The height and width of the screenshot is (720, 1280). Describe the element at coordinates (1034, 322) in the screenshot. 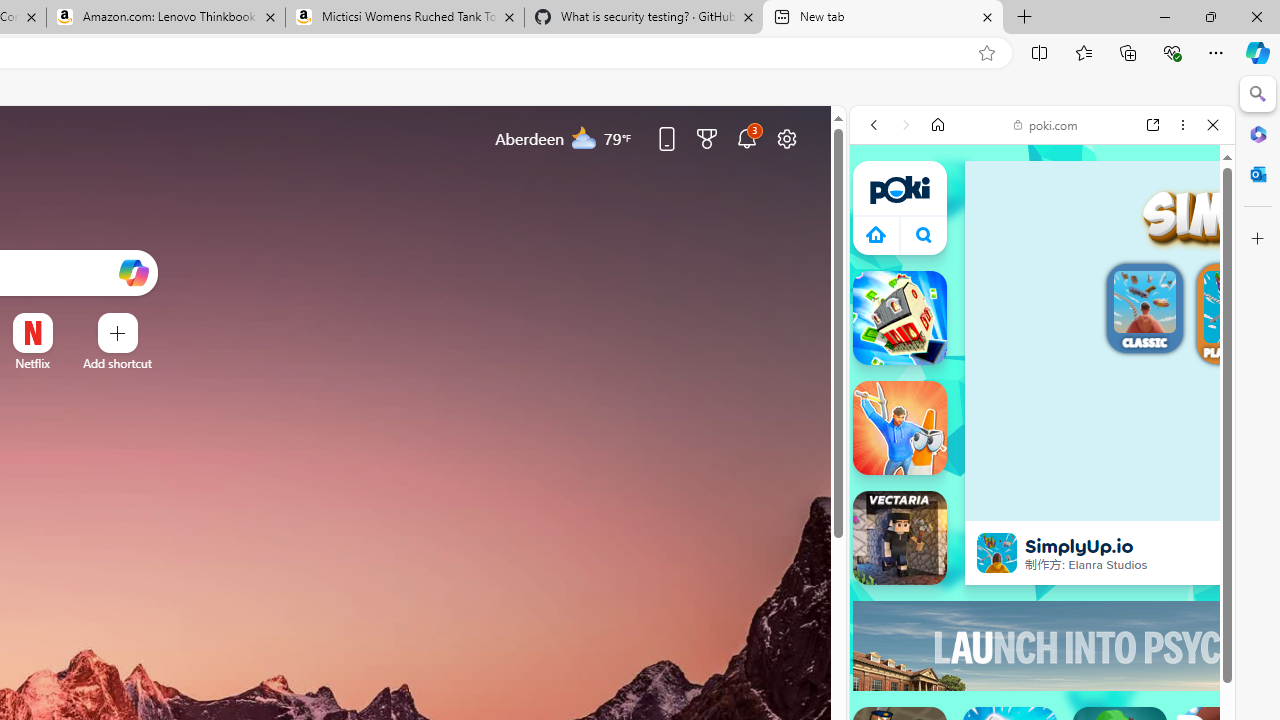

I see `Poki` at that location.